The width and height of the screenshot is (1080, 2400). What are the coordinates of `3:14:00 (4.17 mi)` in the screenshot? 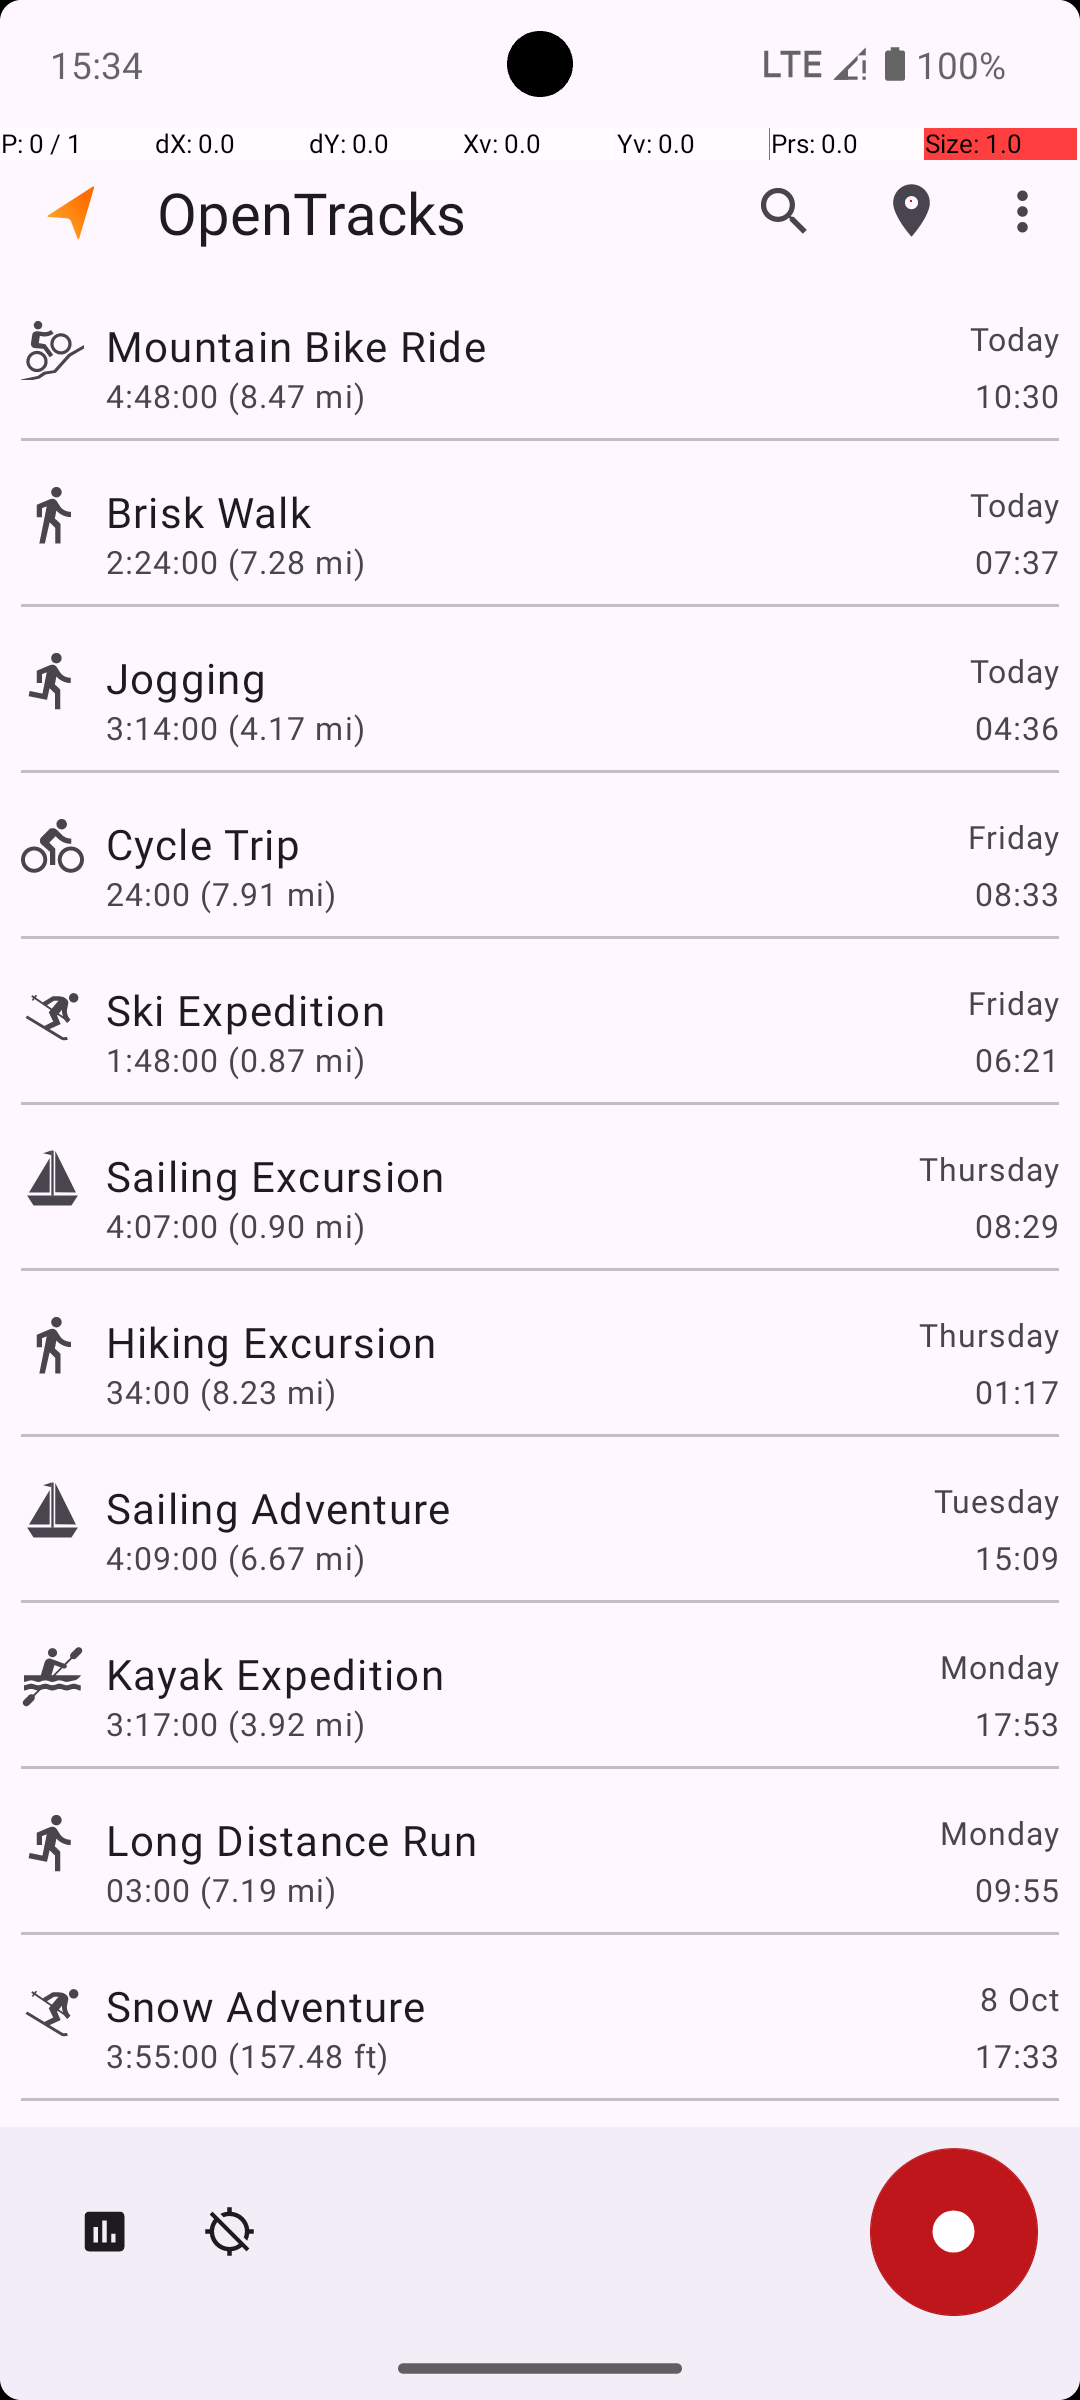 It's located at (236, 728).